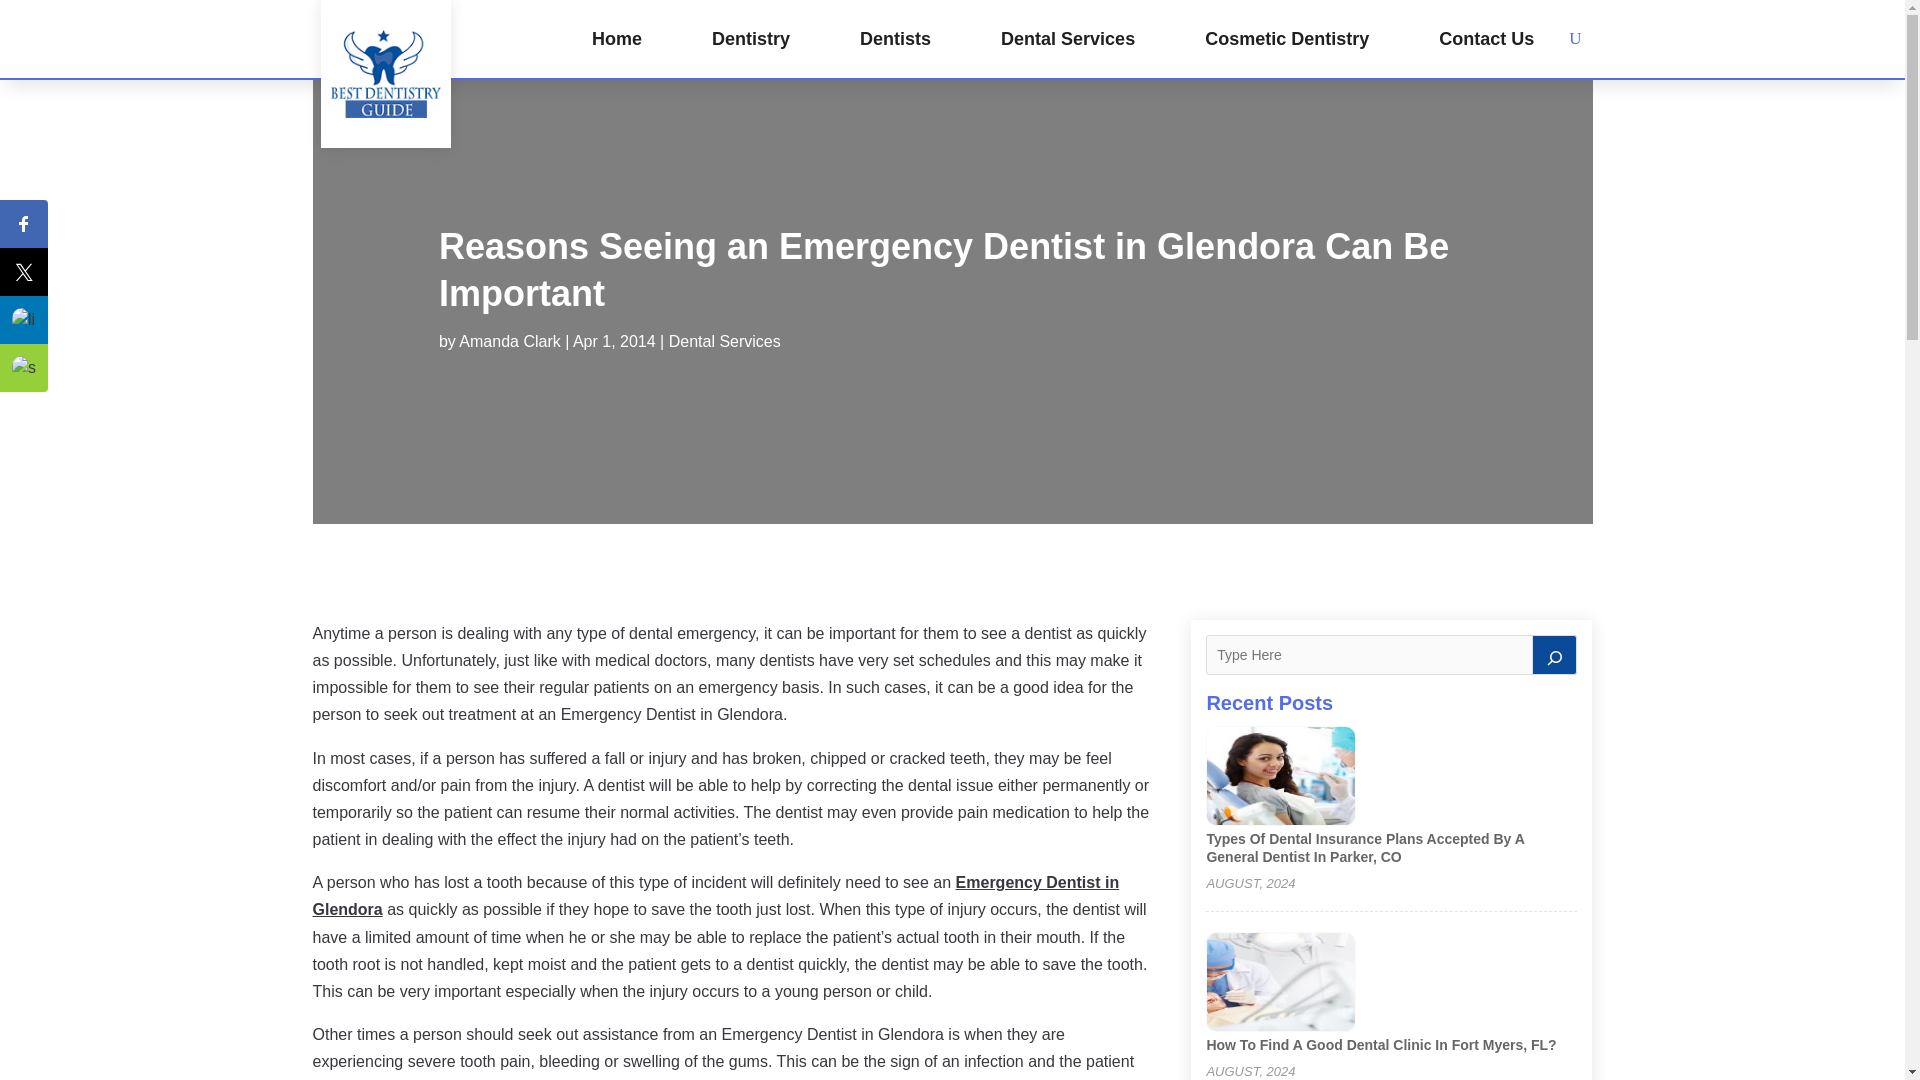 The height and width of the screenshot is (1080, 1920). What do you see at coordinates (1286, 38) in the screenshot?
I see `Cosmetic Dentistry` at bounding box center [1286, 38].